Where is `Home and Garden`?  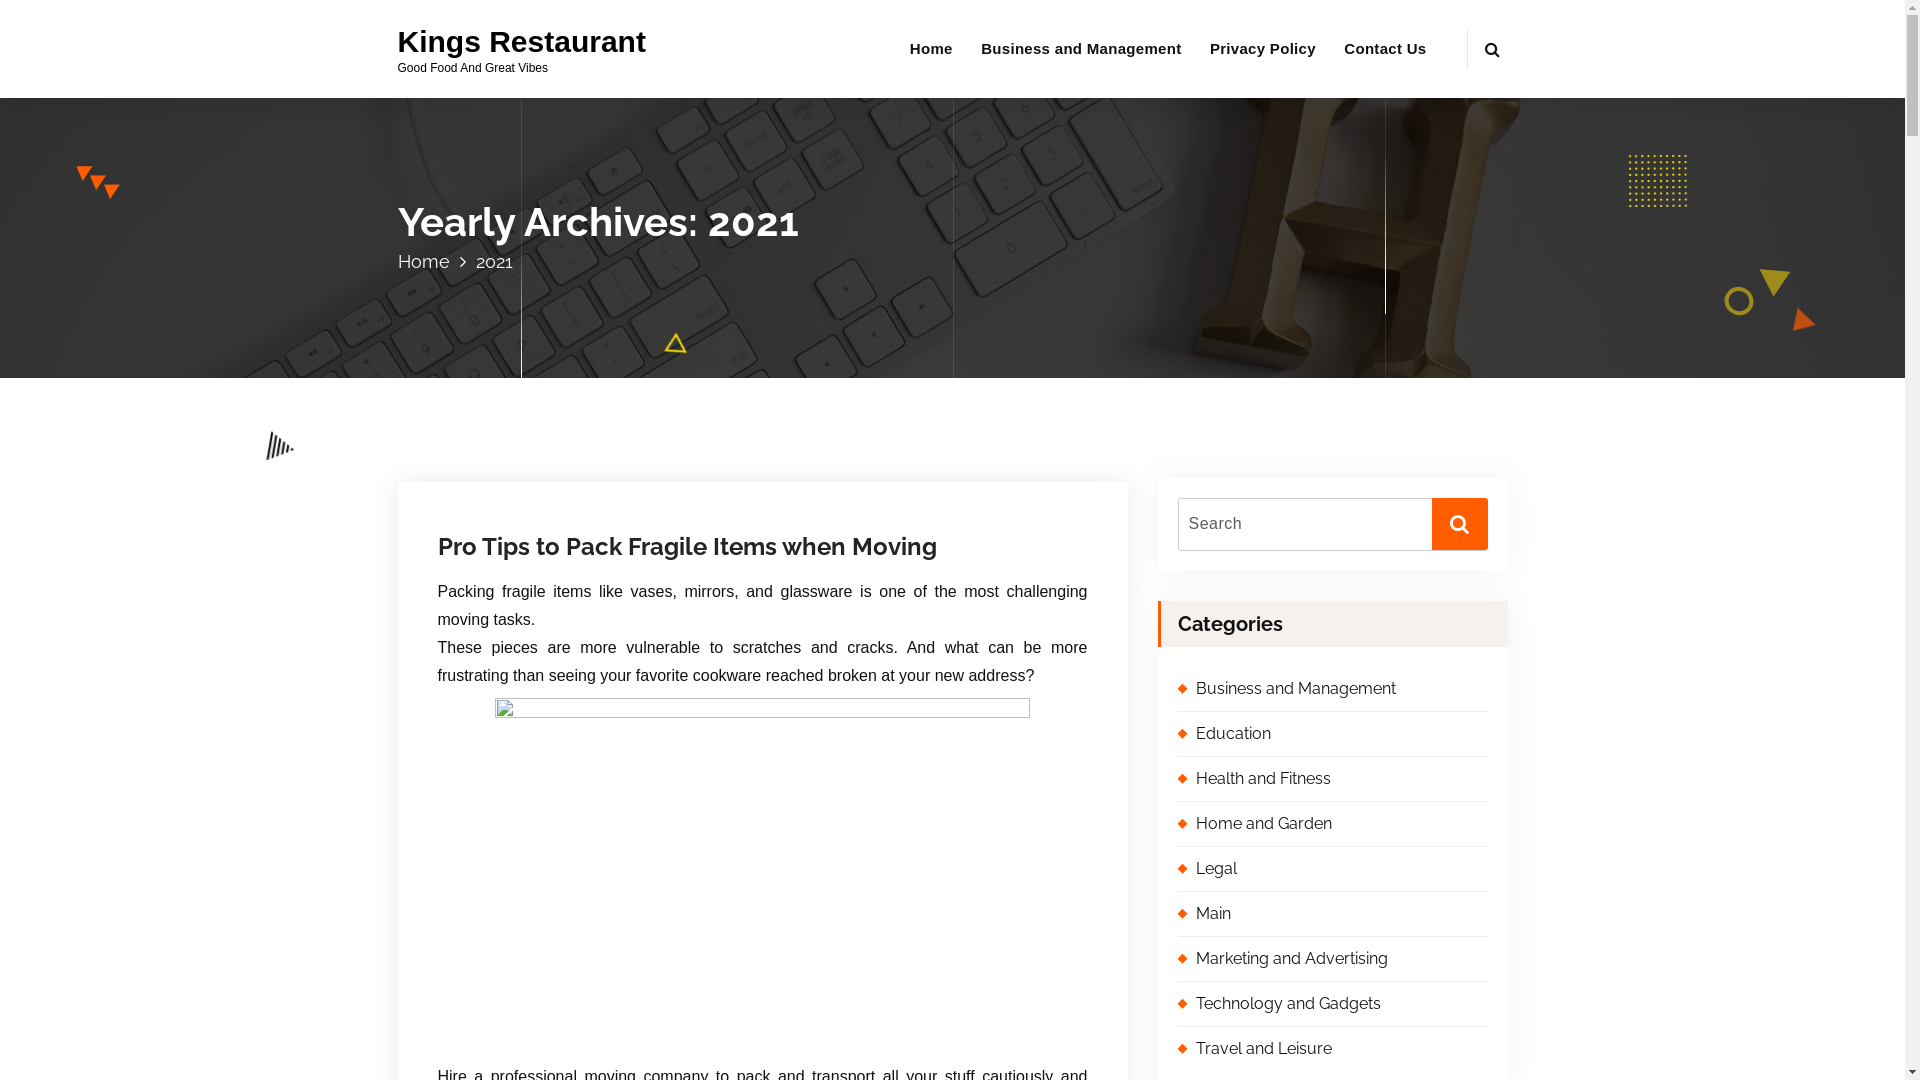 Home and Garden is located at coordinates (1333, 824).